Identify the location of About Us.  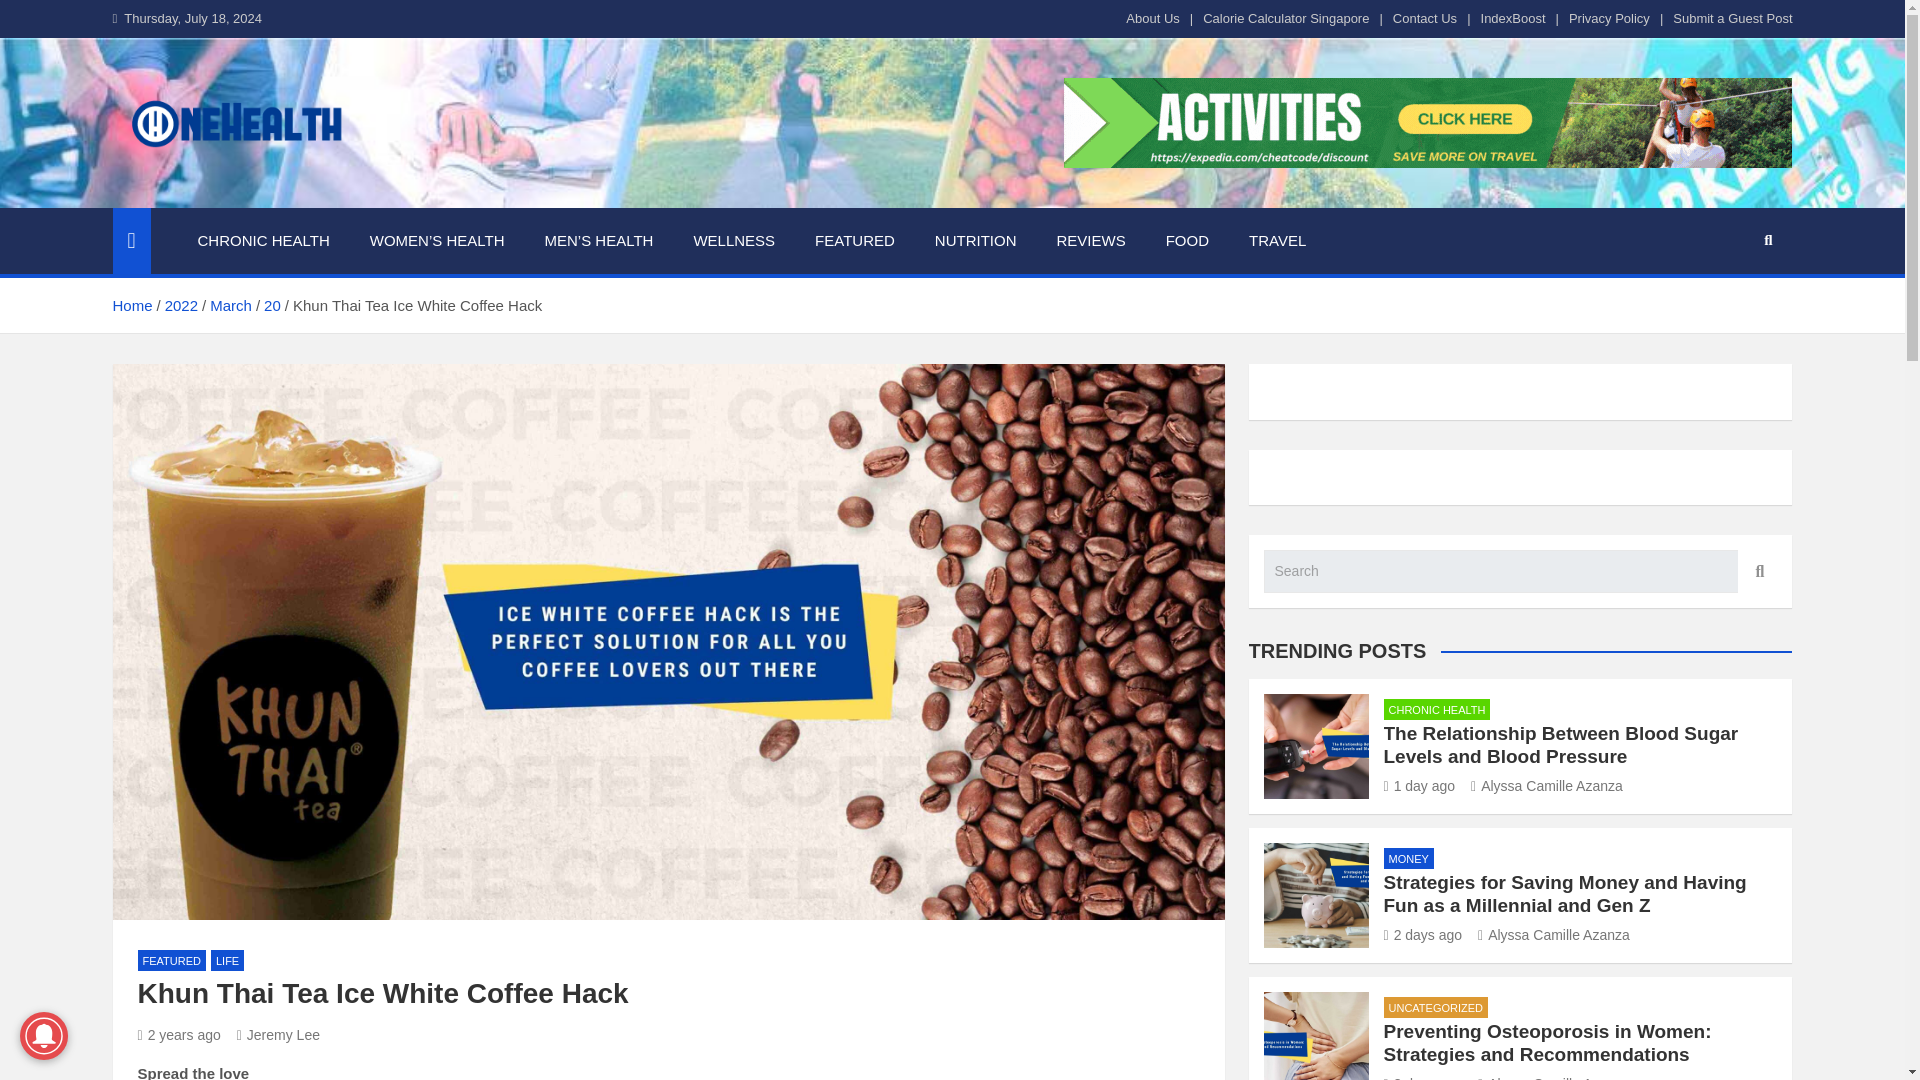
(1152, 18).